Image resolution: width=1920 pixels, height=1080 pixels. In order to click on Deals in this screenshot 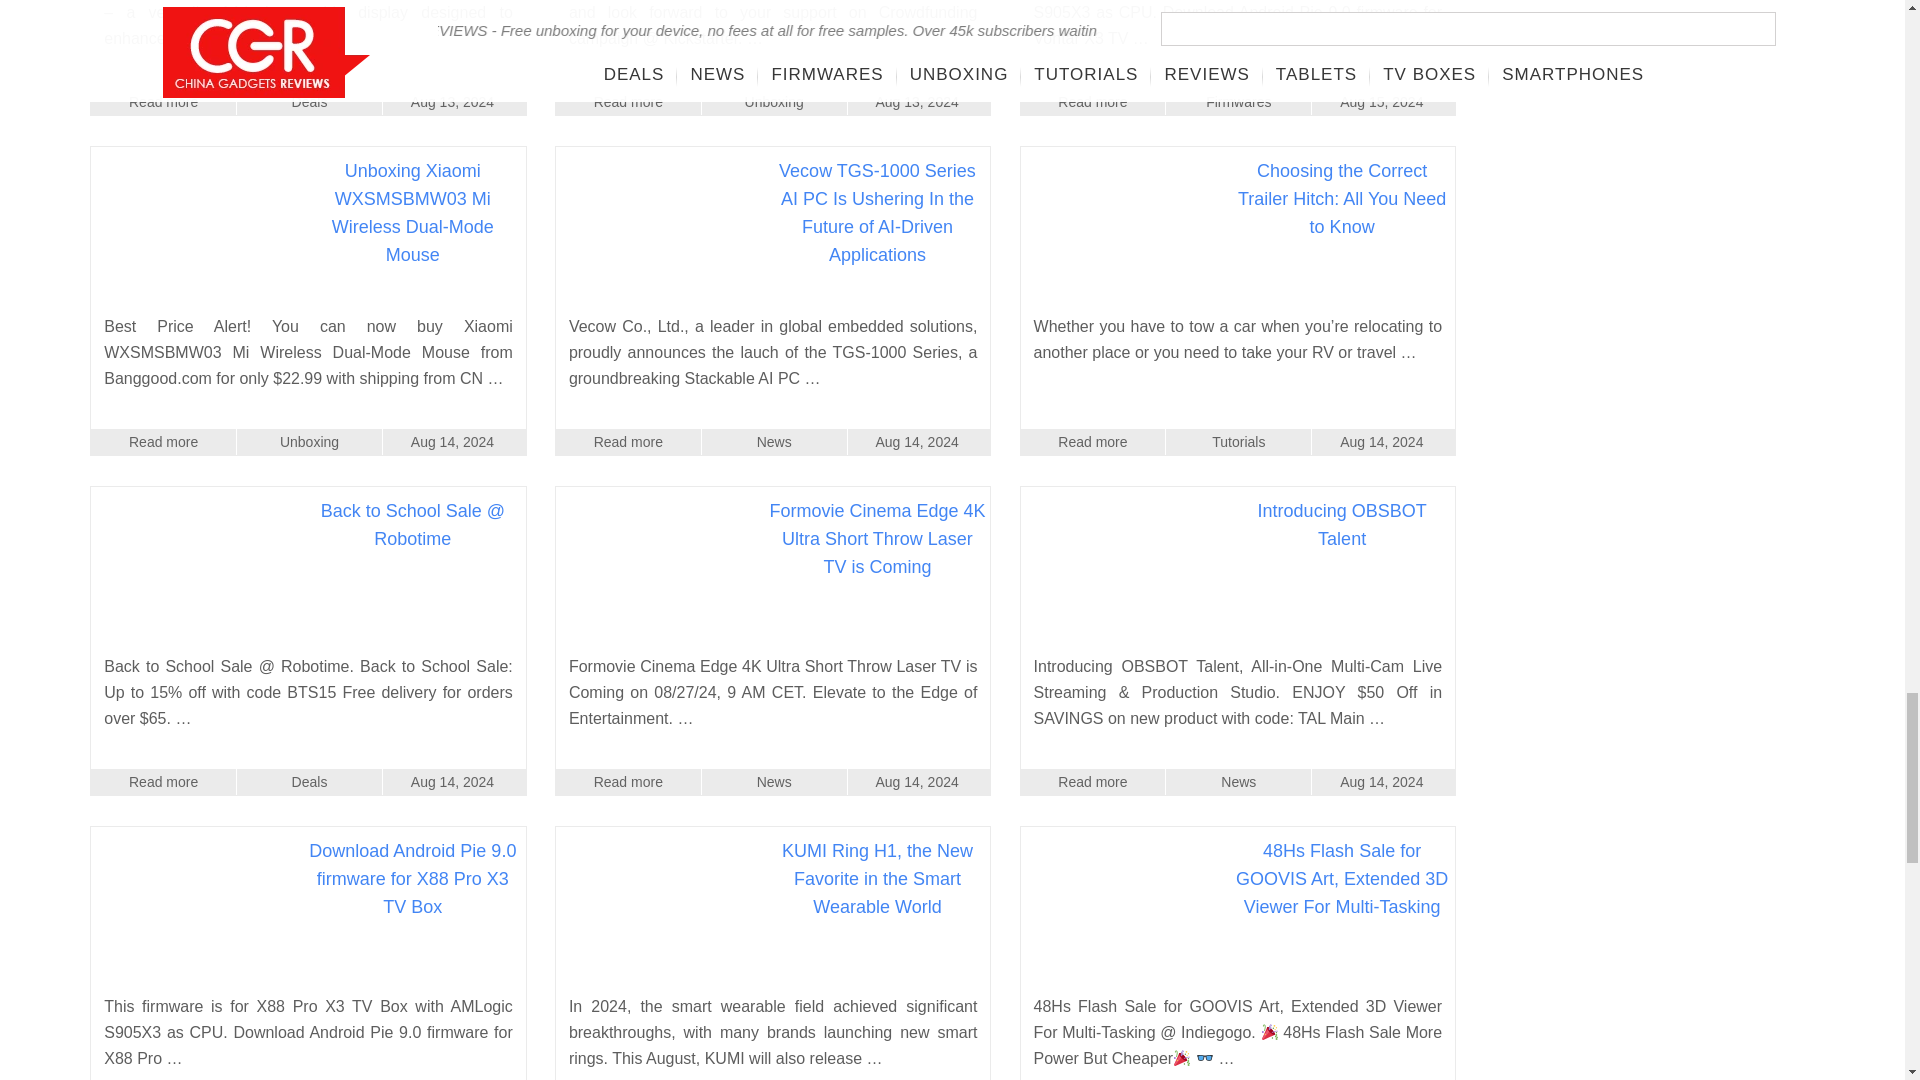, I will do `click(309, 101)`.